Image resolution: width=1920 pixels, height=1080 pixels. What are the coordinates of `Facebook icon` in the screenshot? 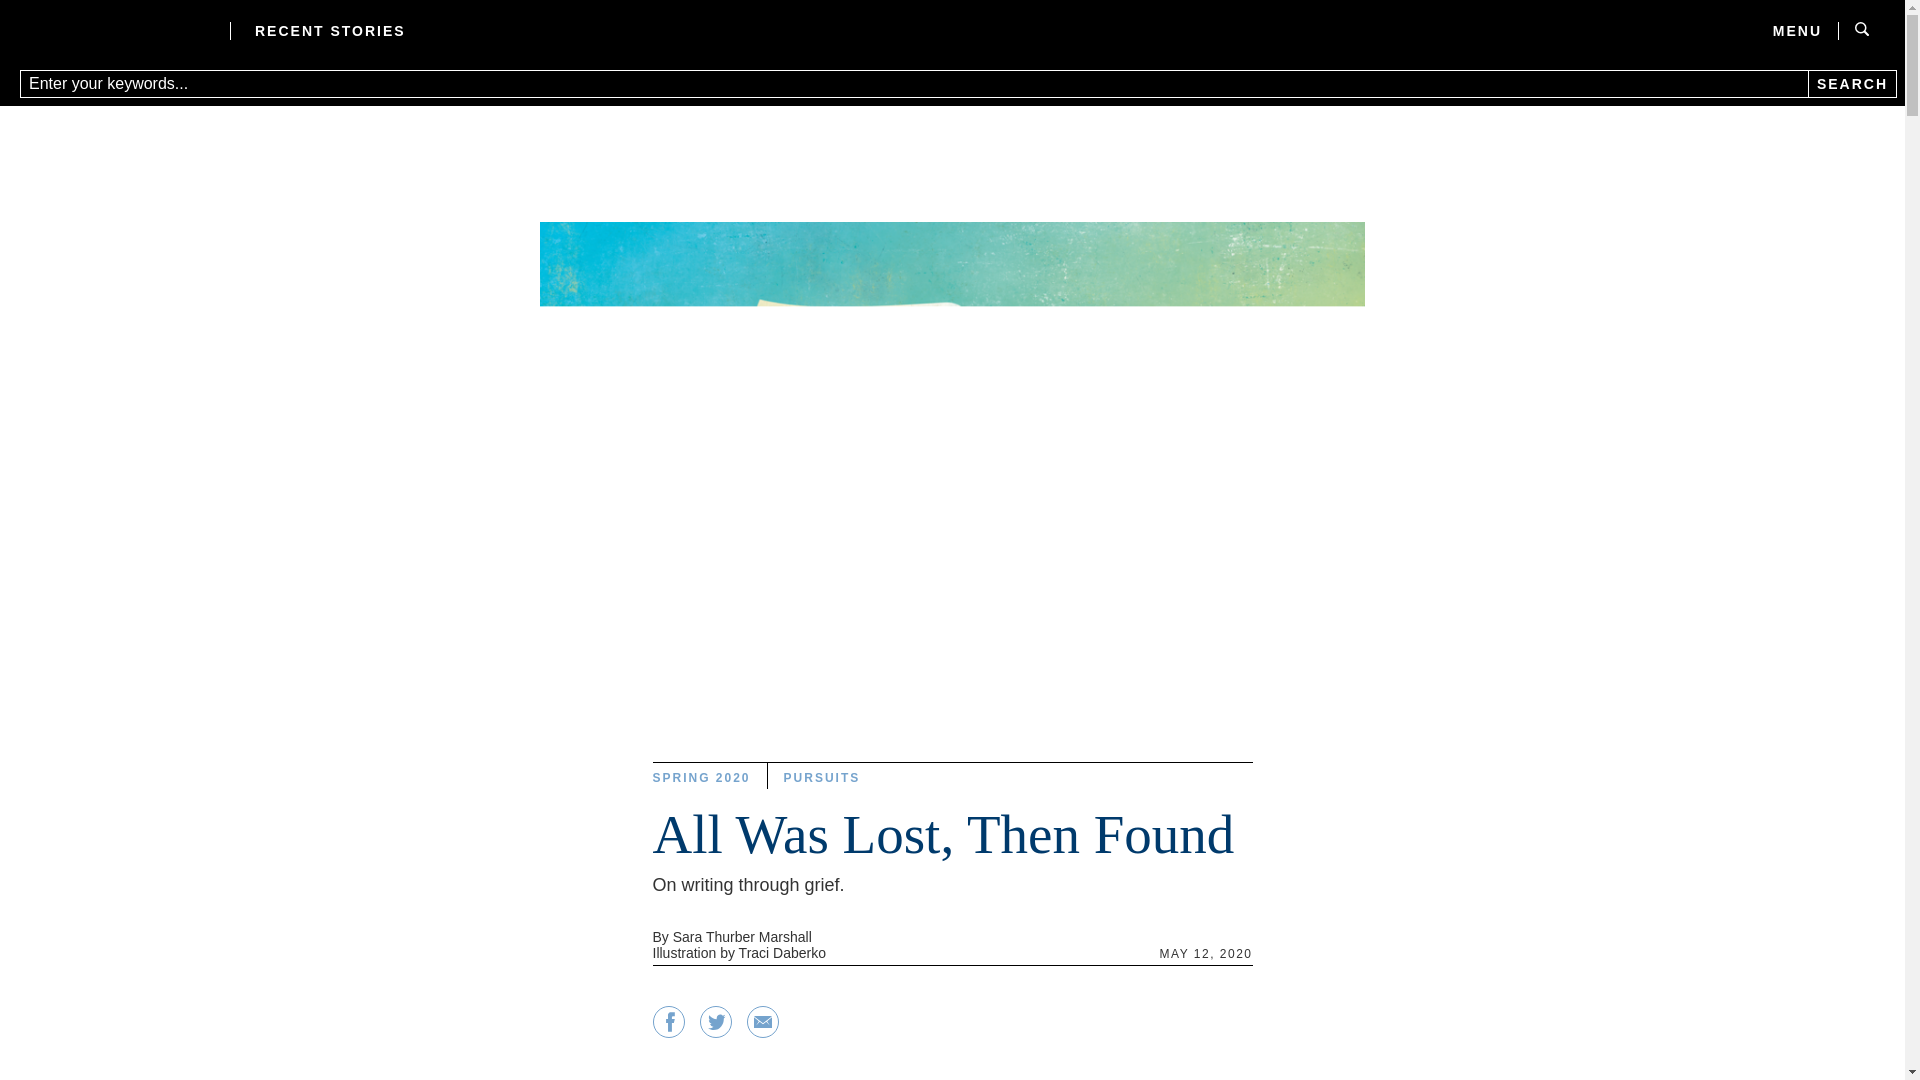 It's located at (668, 1021).